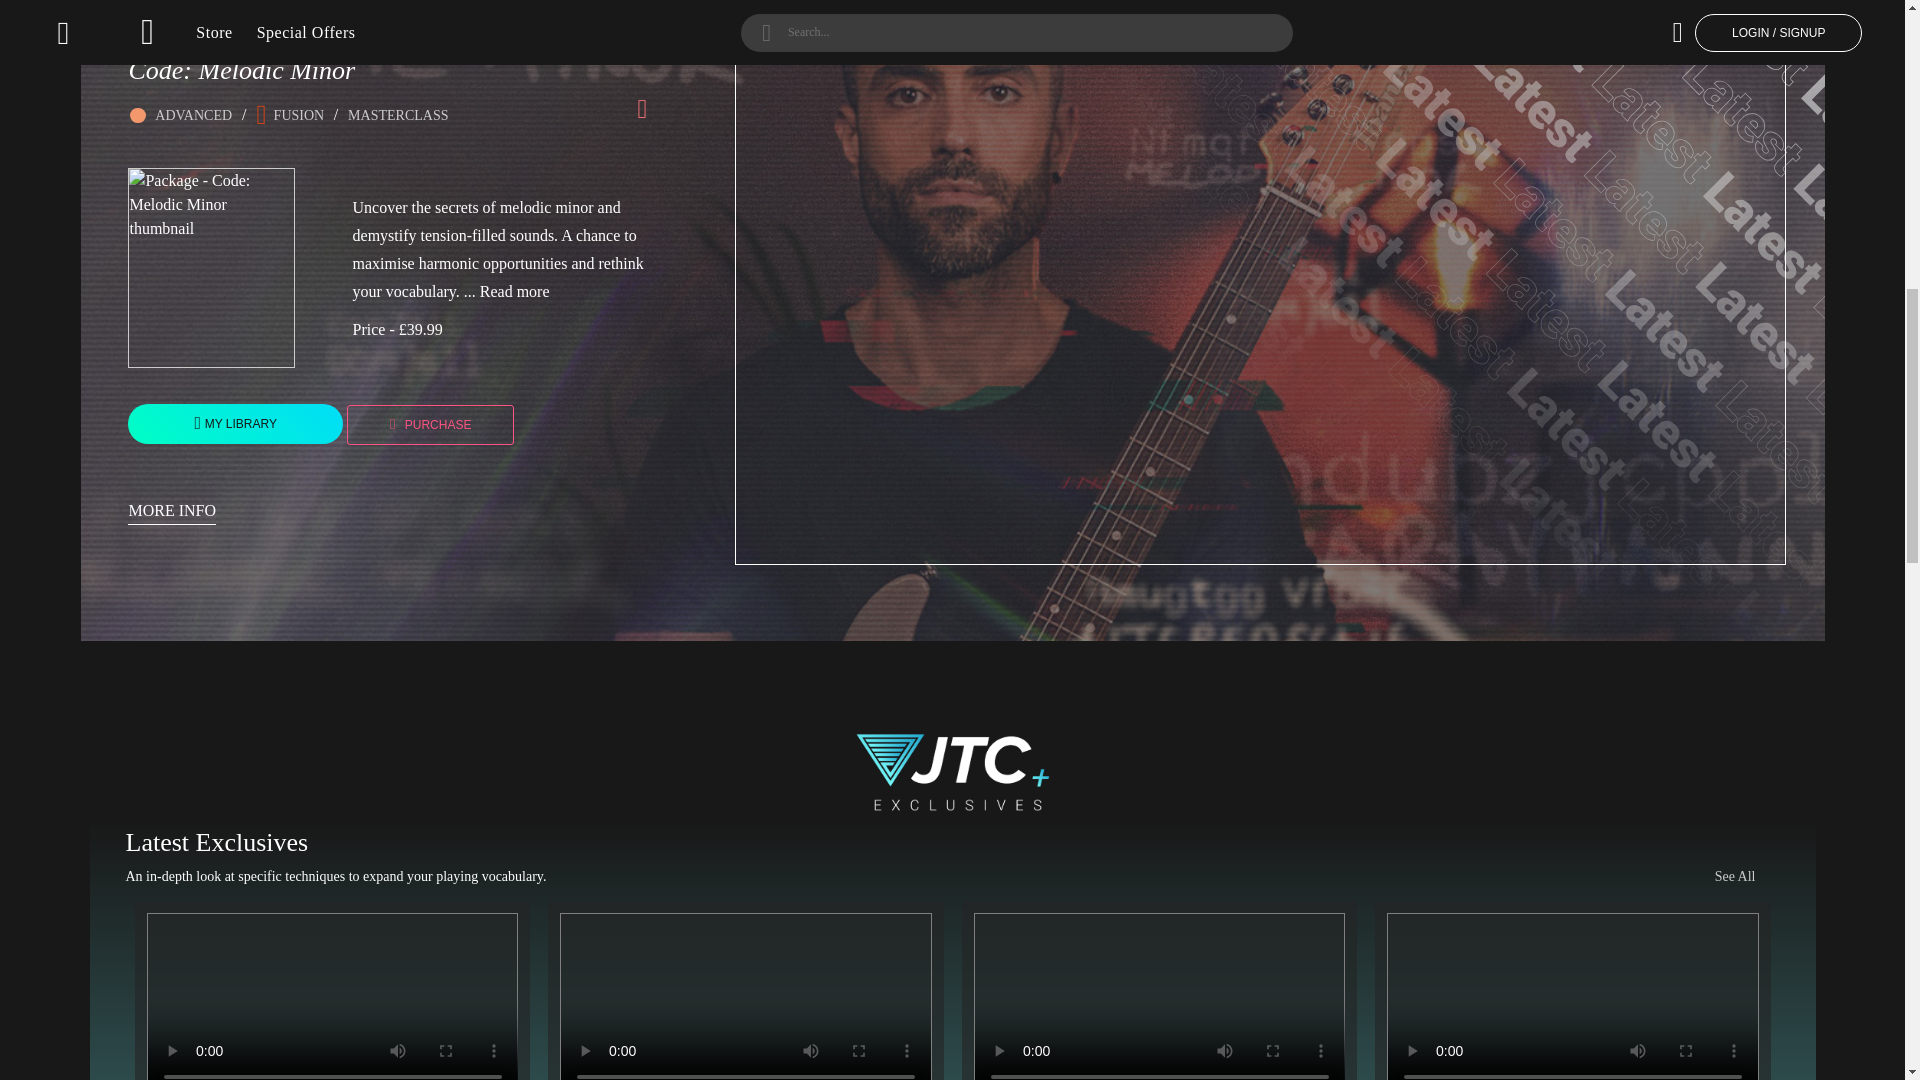 The height and width of the screenshot is (1080, 1920). Describe the element at coordinates (234, 423) in the screenshot. I see `Add to Lib` at that location.